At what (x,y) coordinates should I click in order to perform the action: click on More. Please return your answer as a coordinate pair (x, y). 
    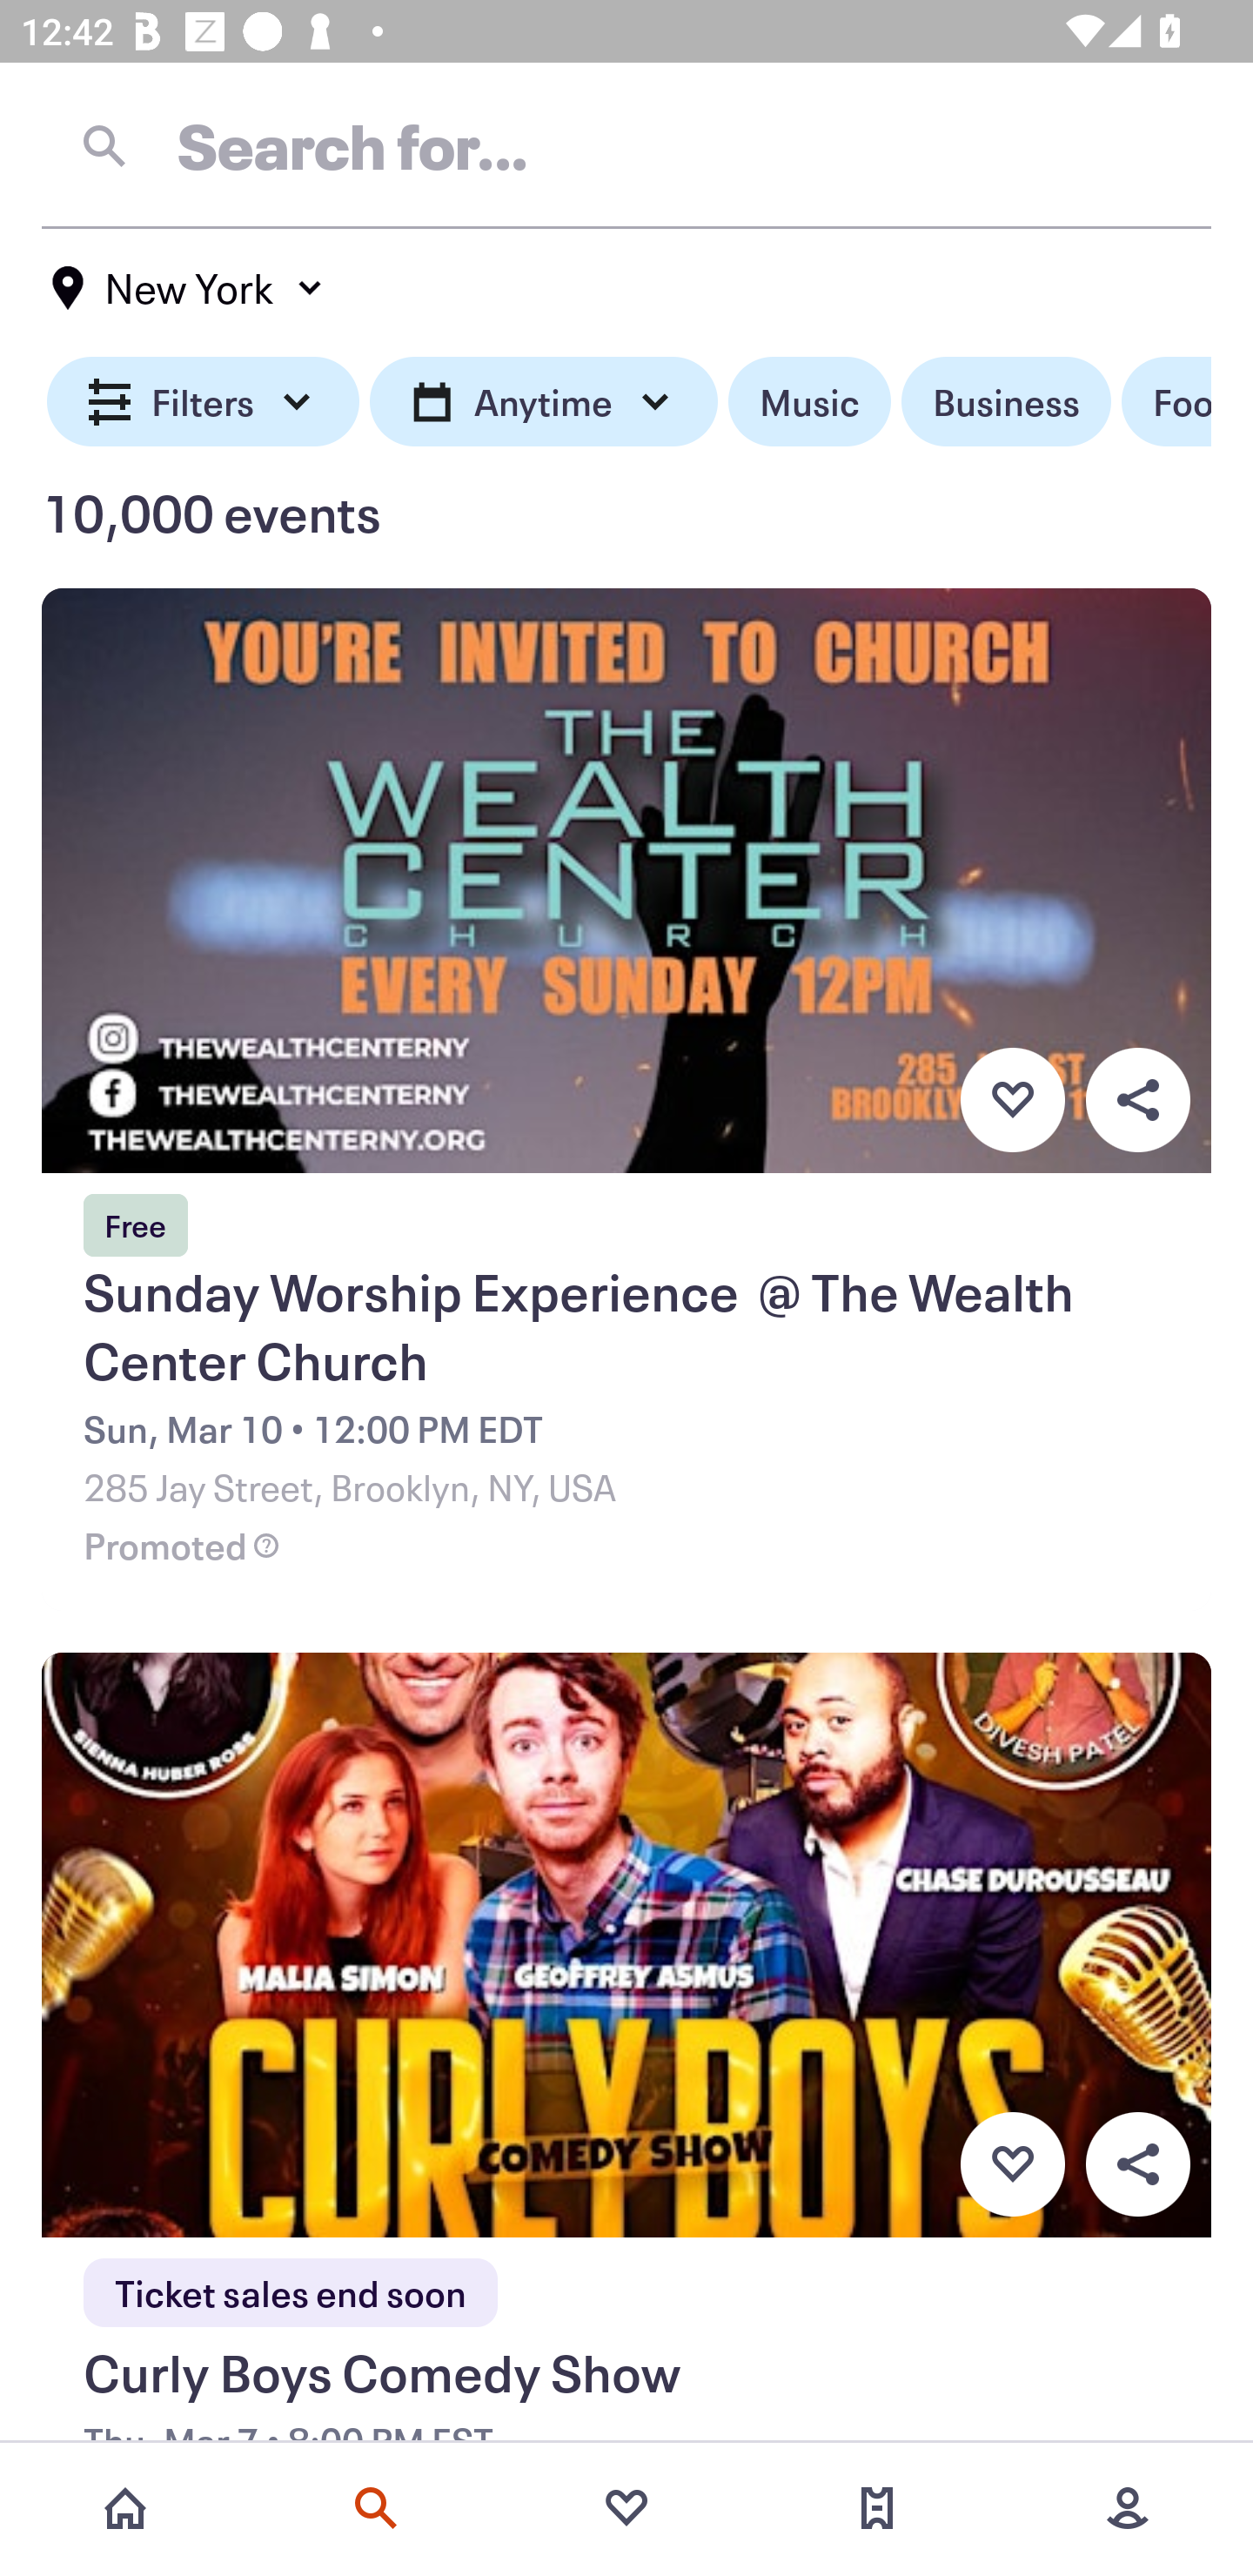
    Looking at the image, I should click on (1128, 2508).